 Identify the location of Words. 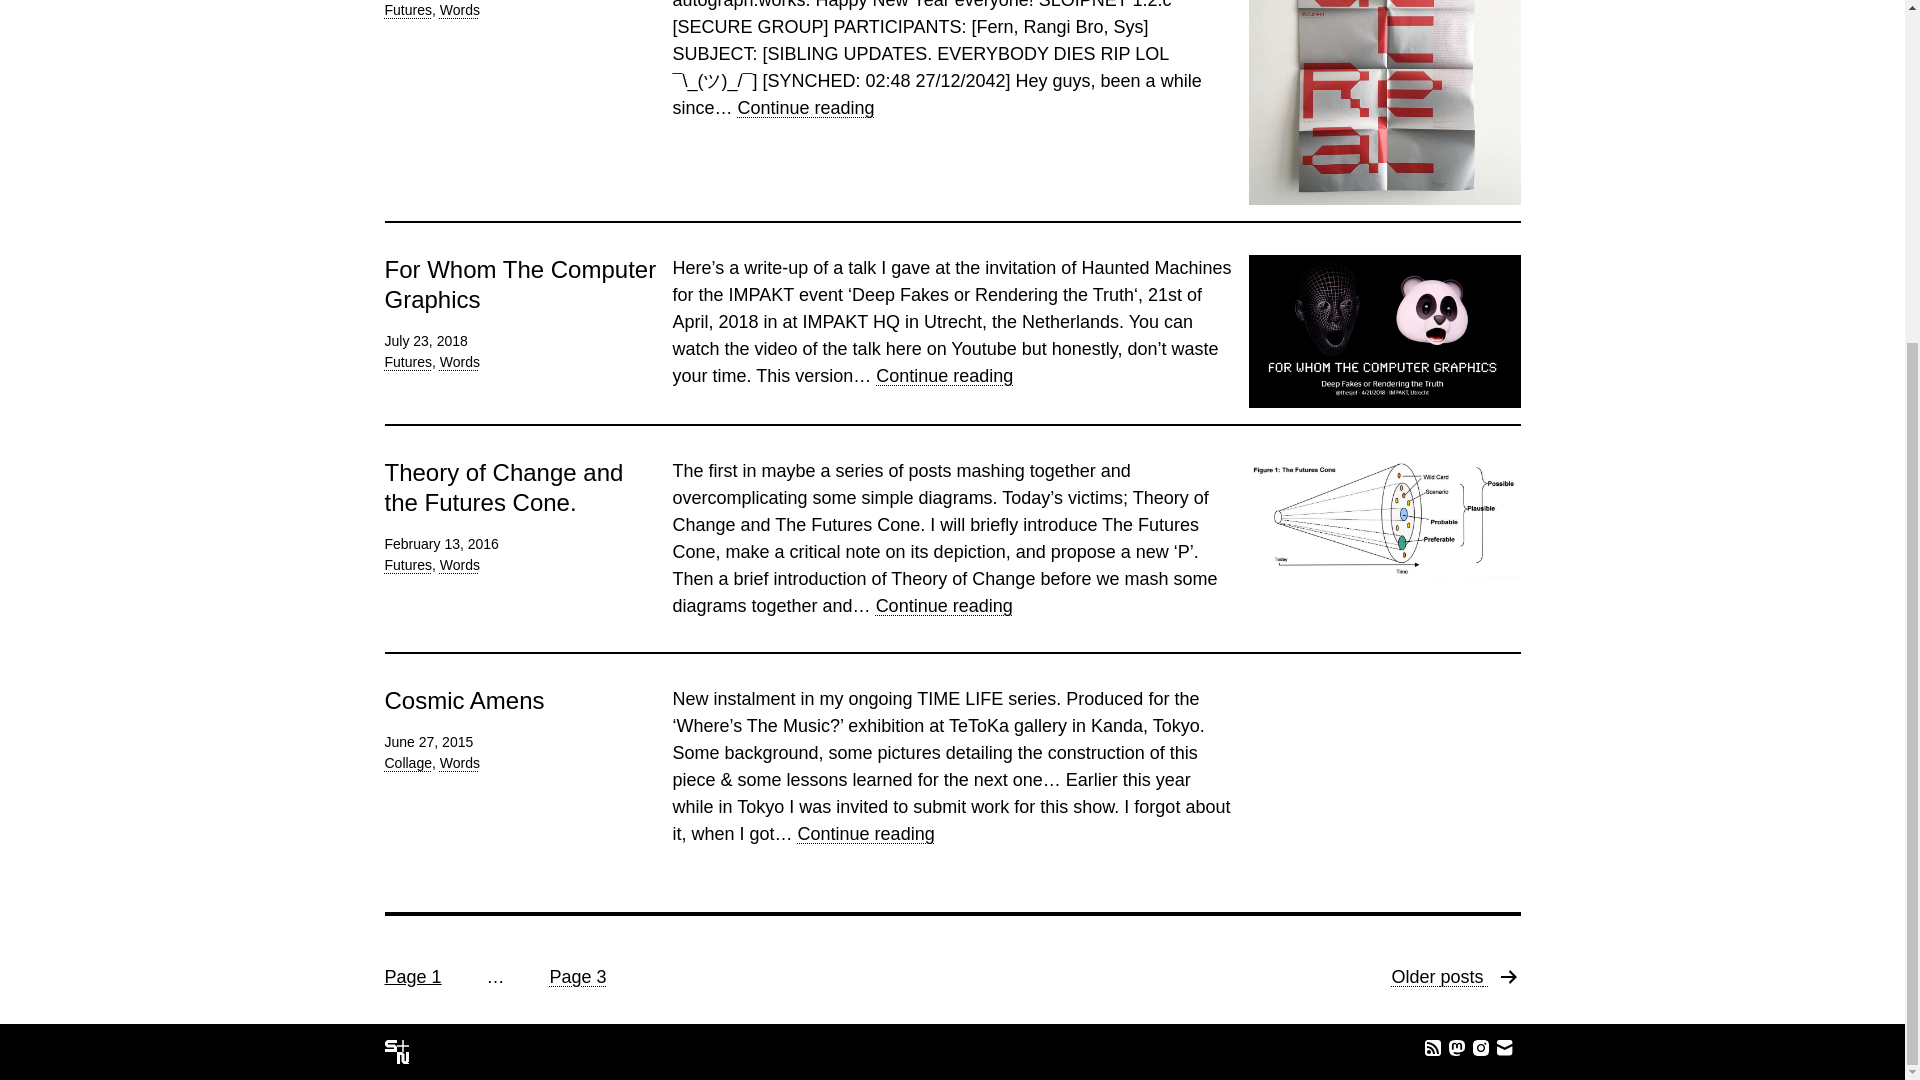
(1455, 986).